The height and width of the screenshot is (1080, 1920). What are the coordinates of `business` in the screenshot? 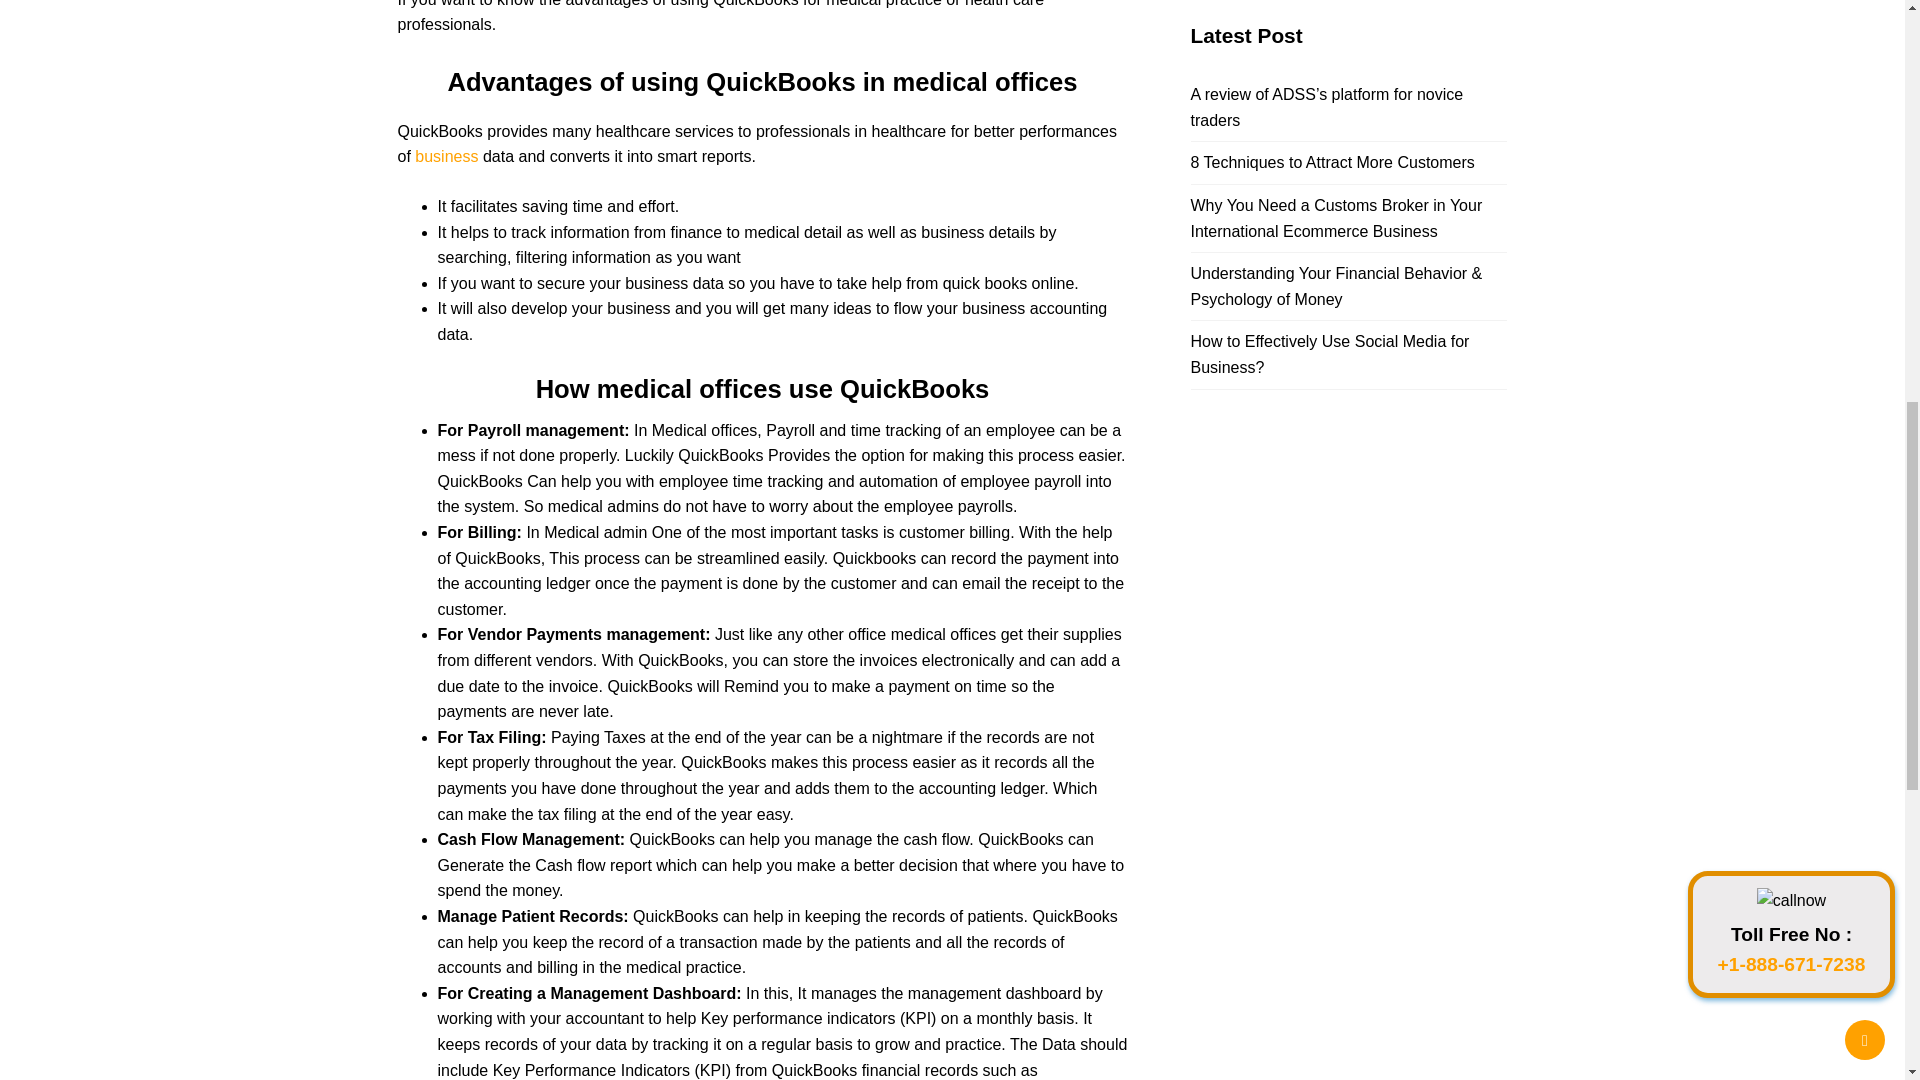 It's located at (446, 156).